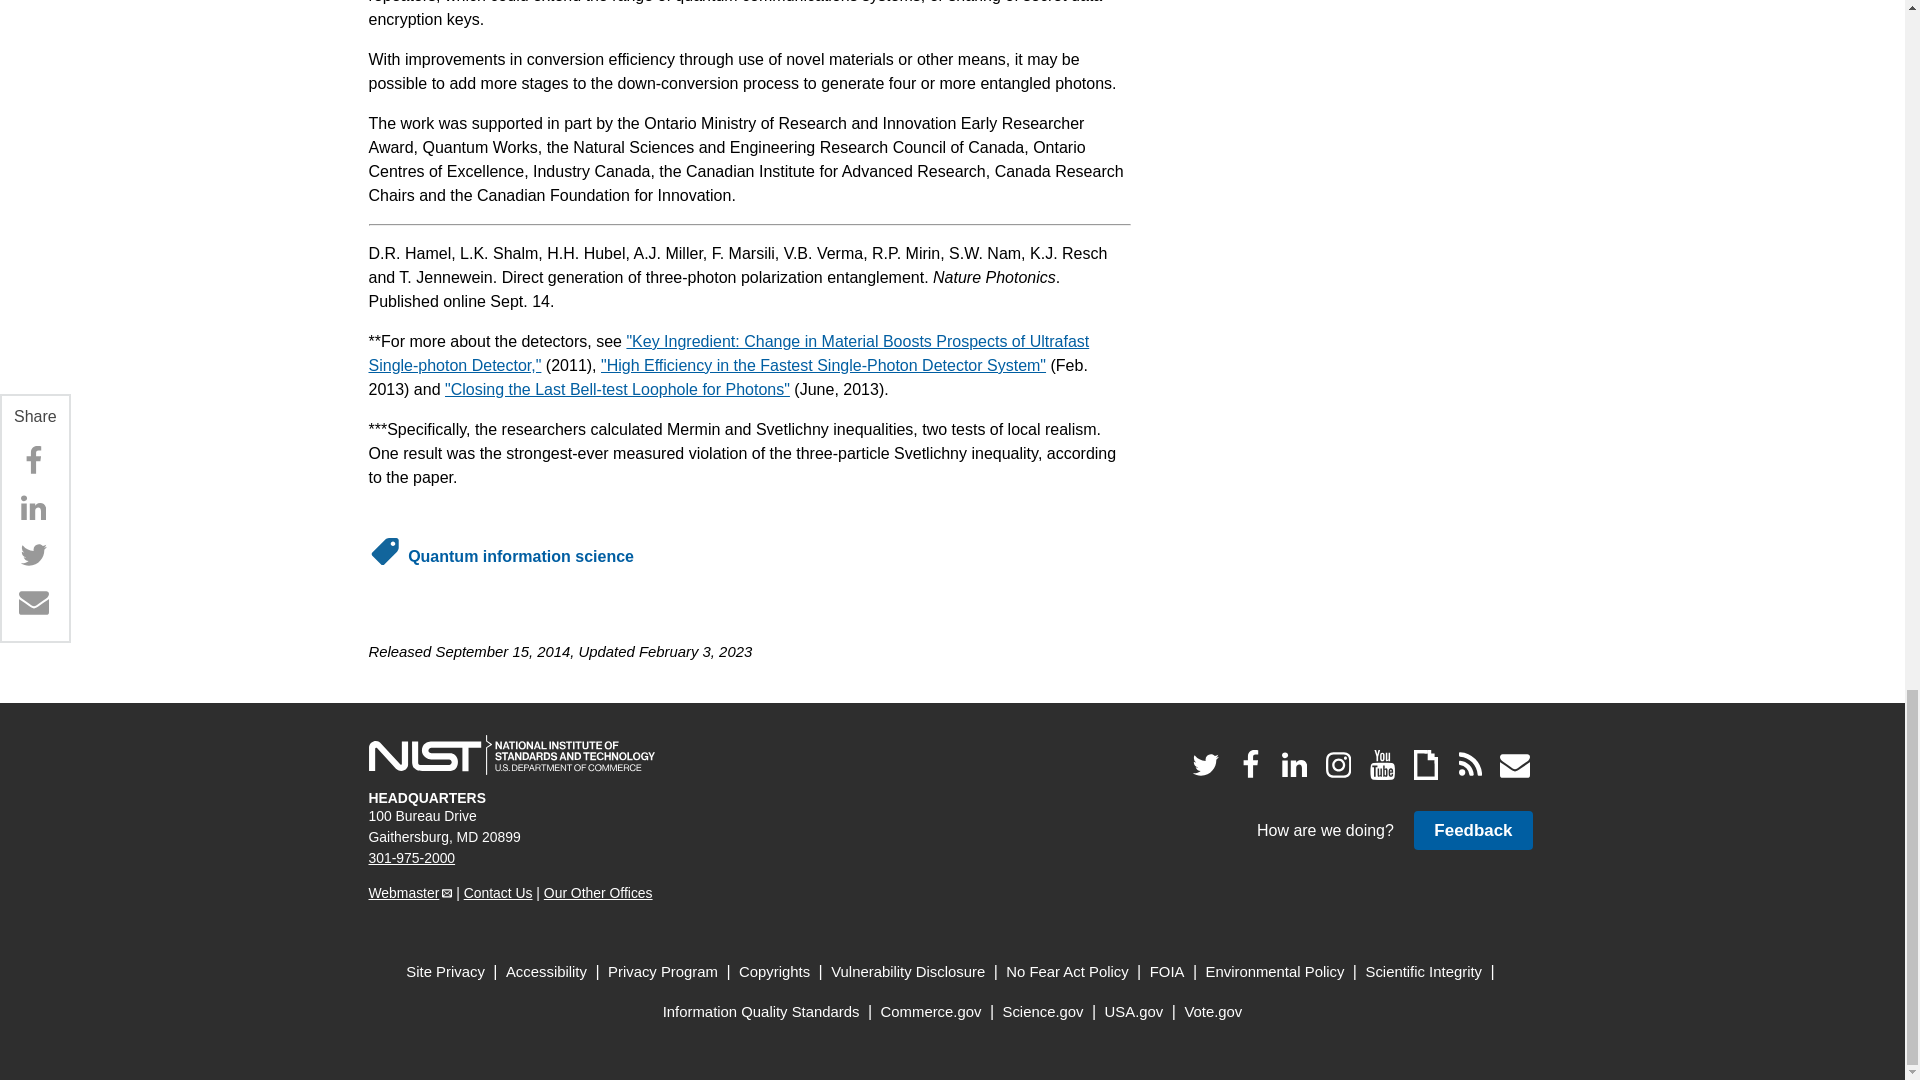 This screenshot has height=1080, width=1920. Describe the element at coordinates (1472, 830) in the screenshot. I see `Provide feedback` at that location.